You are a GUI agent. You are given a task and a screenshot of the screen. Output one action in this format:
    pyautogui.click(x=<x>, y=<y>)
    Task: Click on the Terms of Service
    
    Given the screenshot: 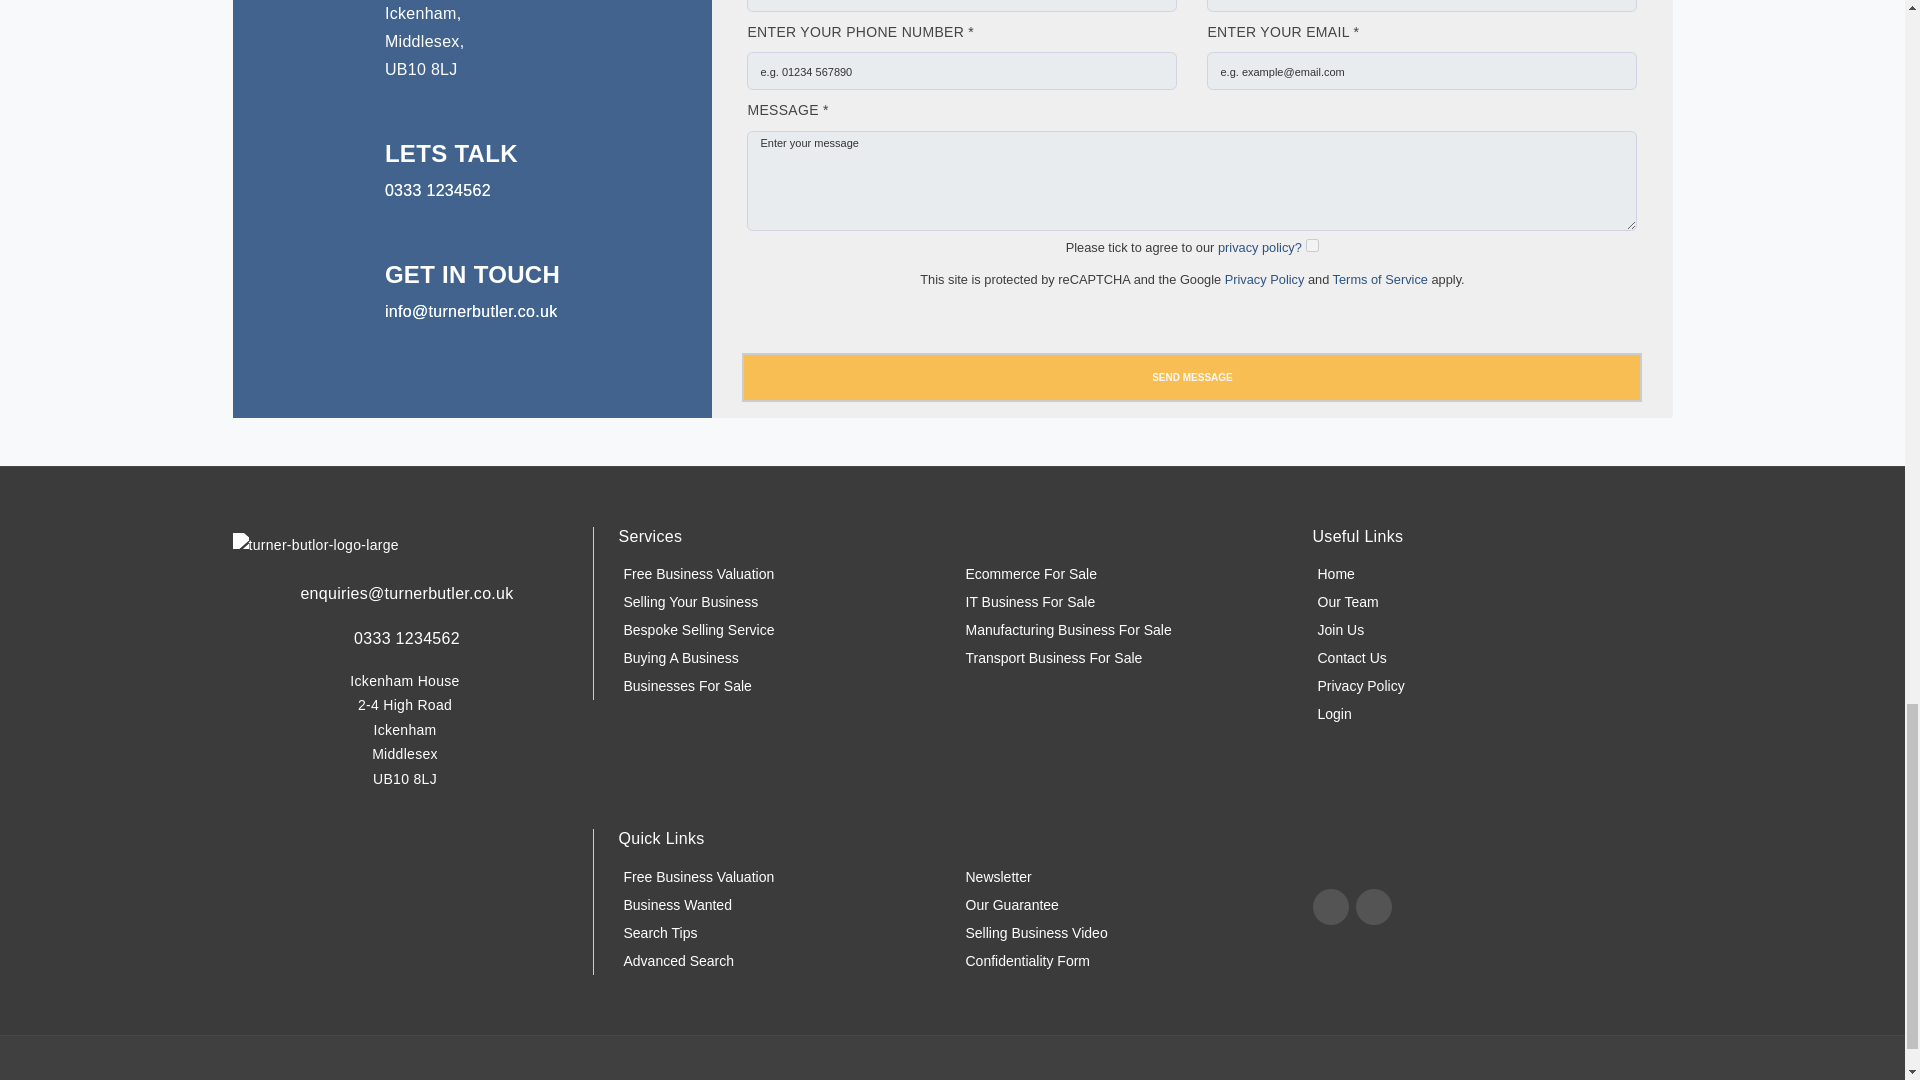 What is the action you would take?
    pyautogui.click(x=1380, y=280)
    